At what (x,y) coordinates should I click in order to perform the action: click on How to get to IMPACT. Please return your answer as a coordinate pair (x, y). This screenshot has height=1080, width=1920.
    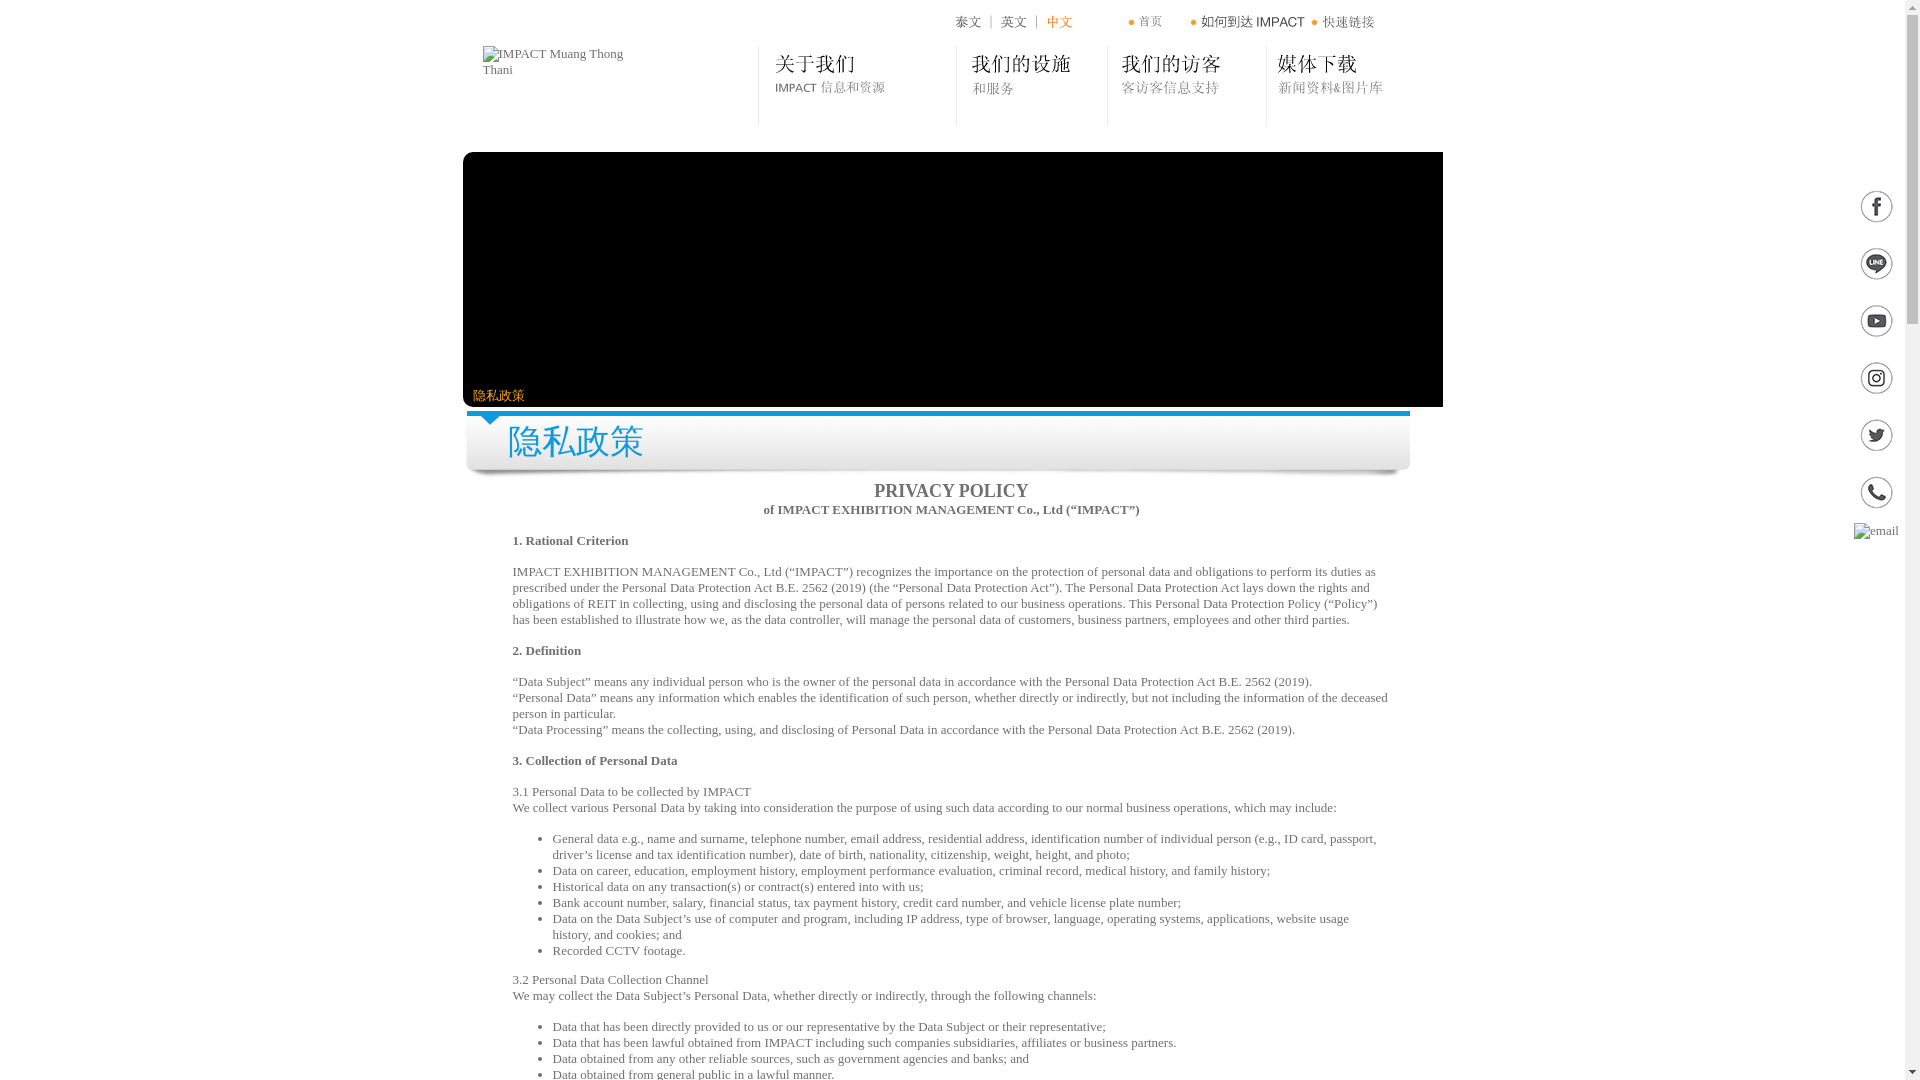
    Looking at the image, I should click on (1258, 22).